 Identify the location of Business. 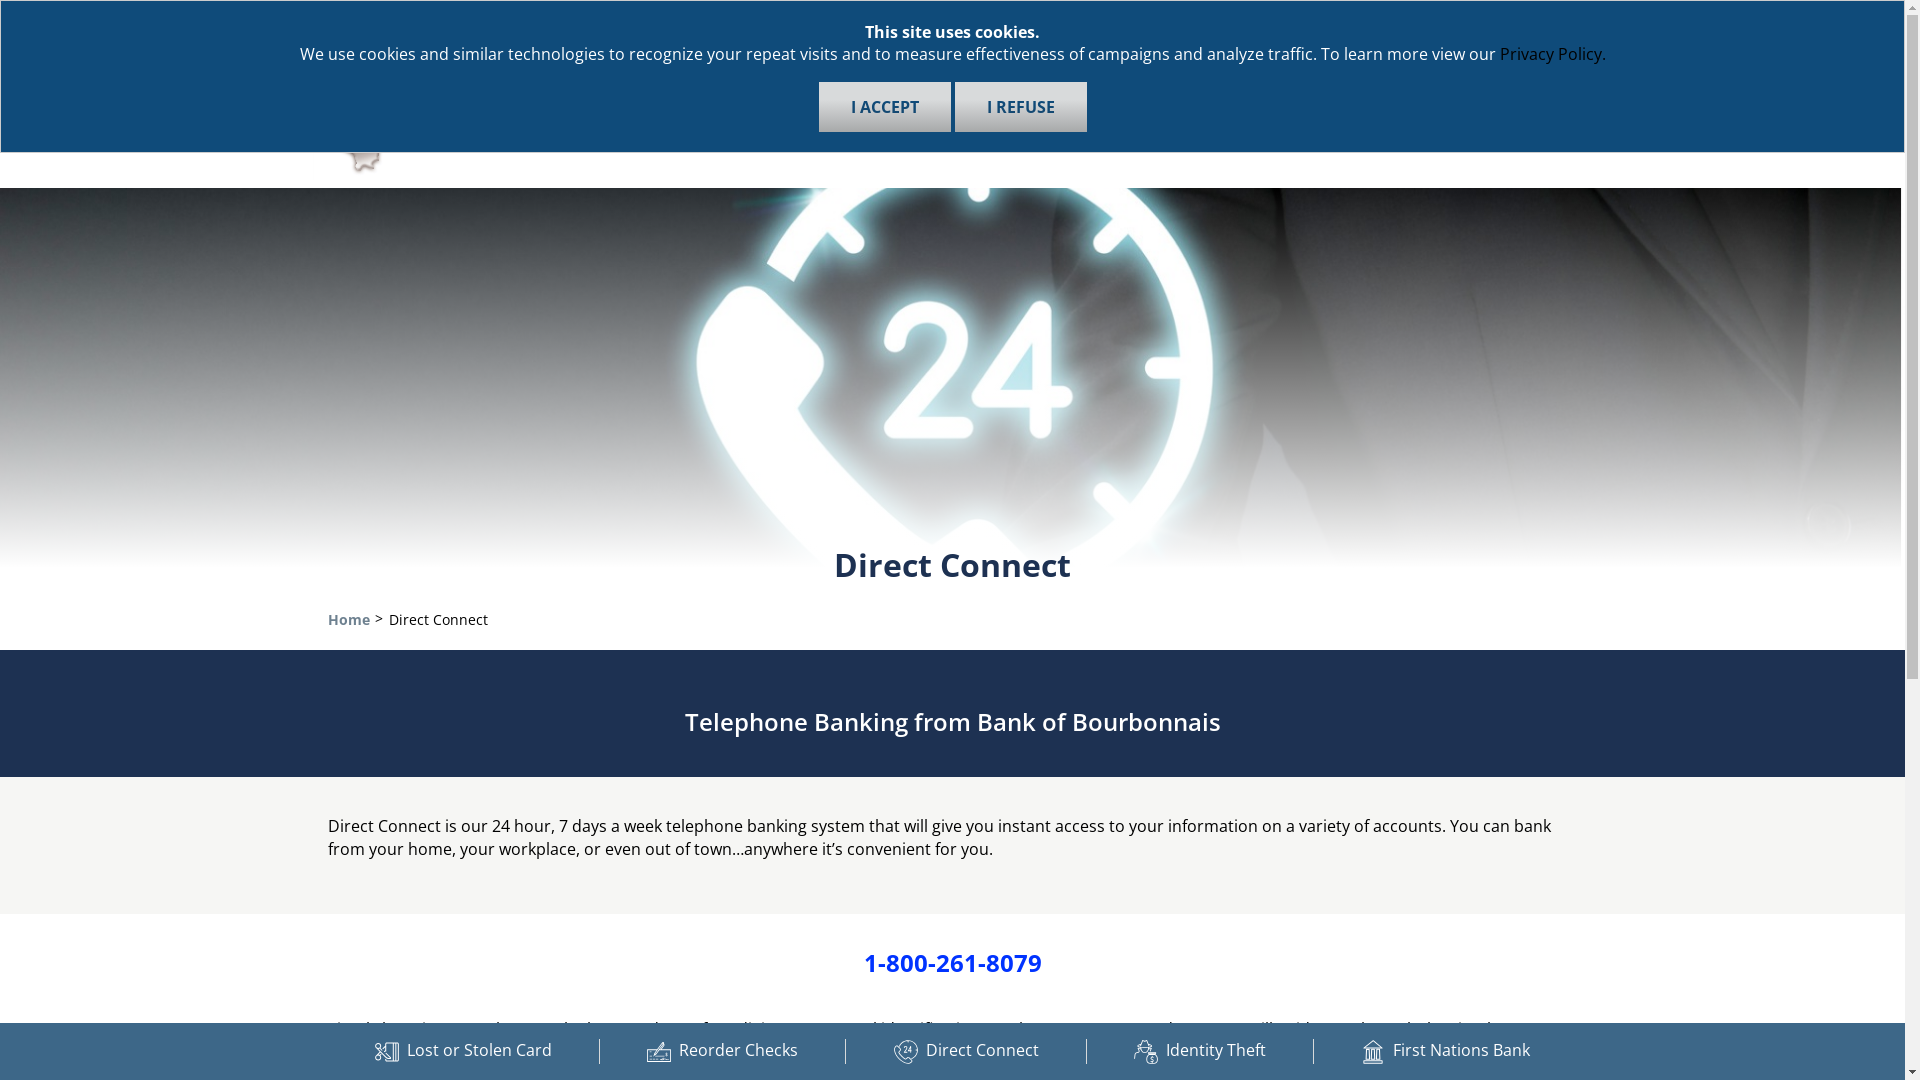
(824, 100).